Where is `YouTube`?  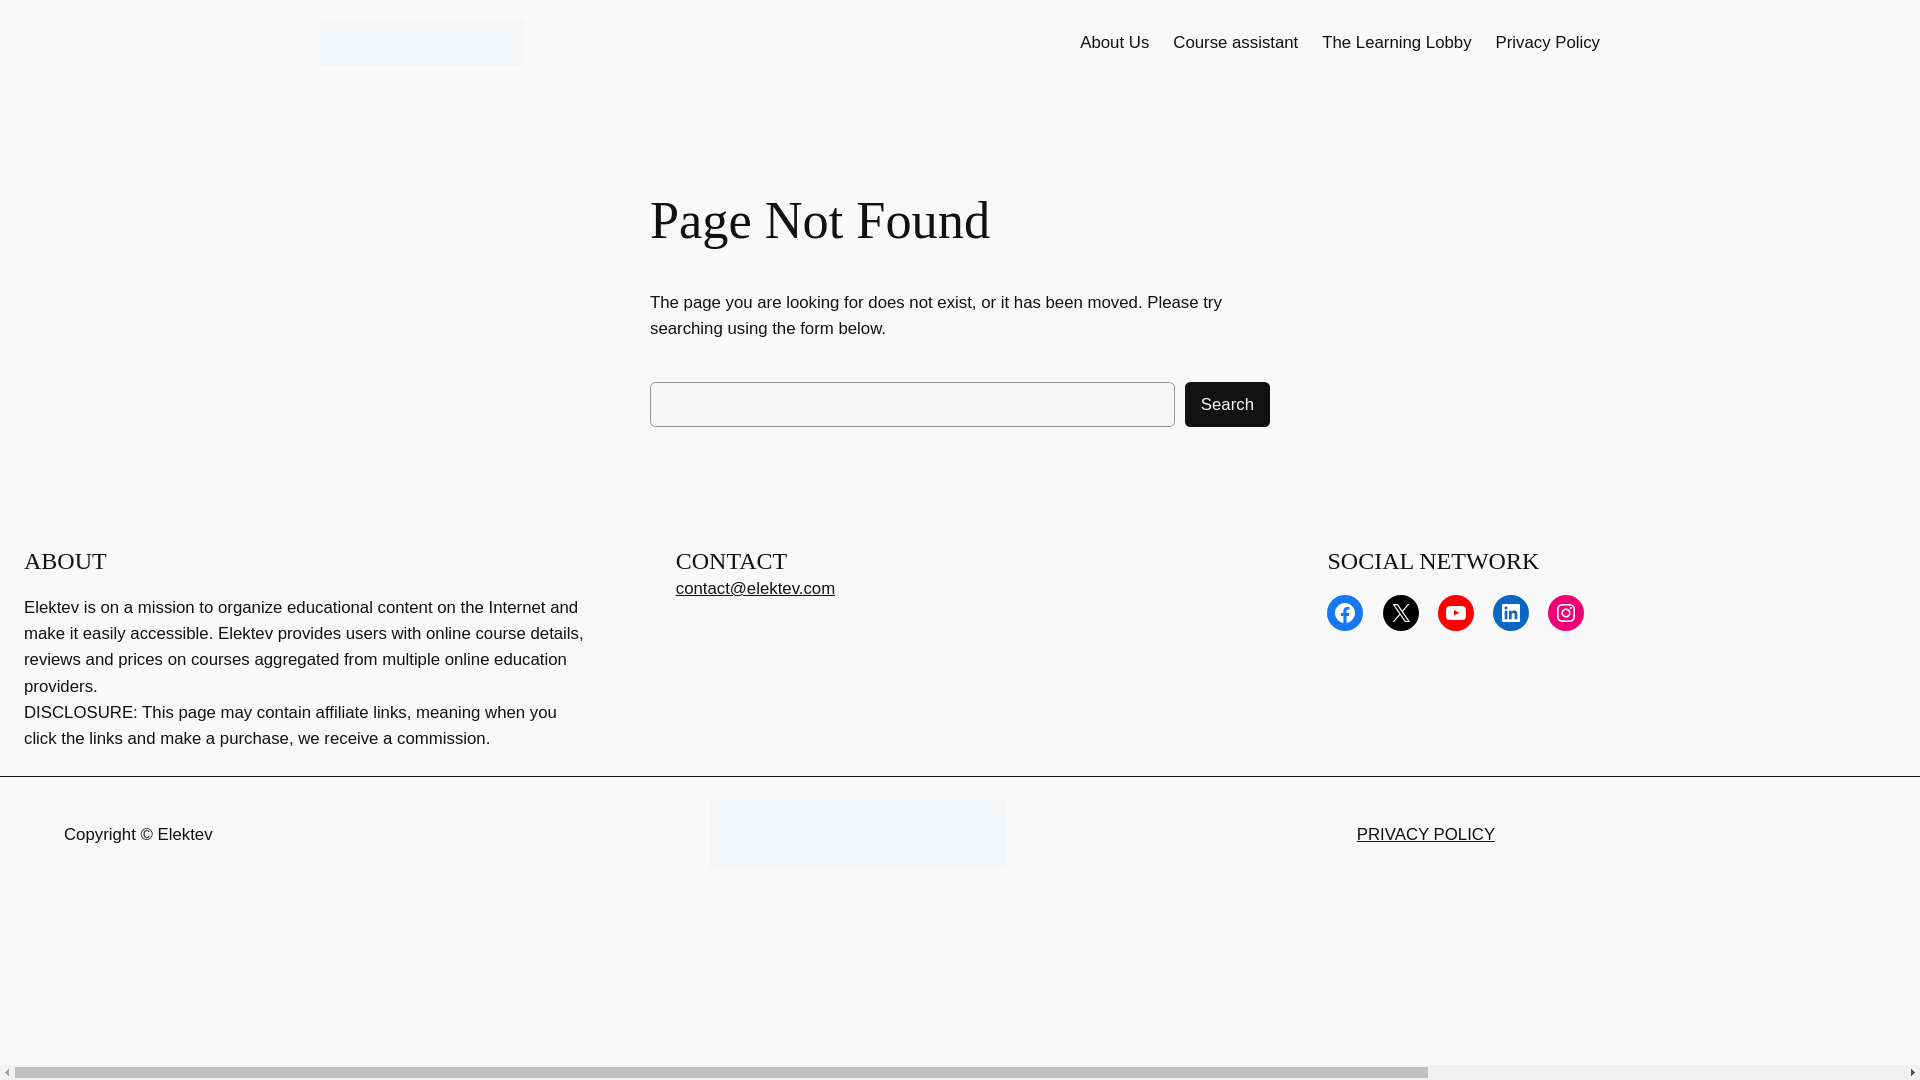 YouTube is located at coordinates (1456, 612).